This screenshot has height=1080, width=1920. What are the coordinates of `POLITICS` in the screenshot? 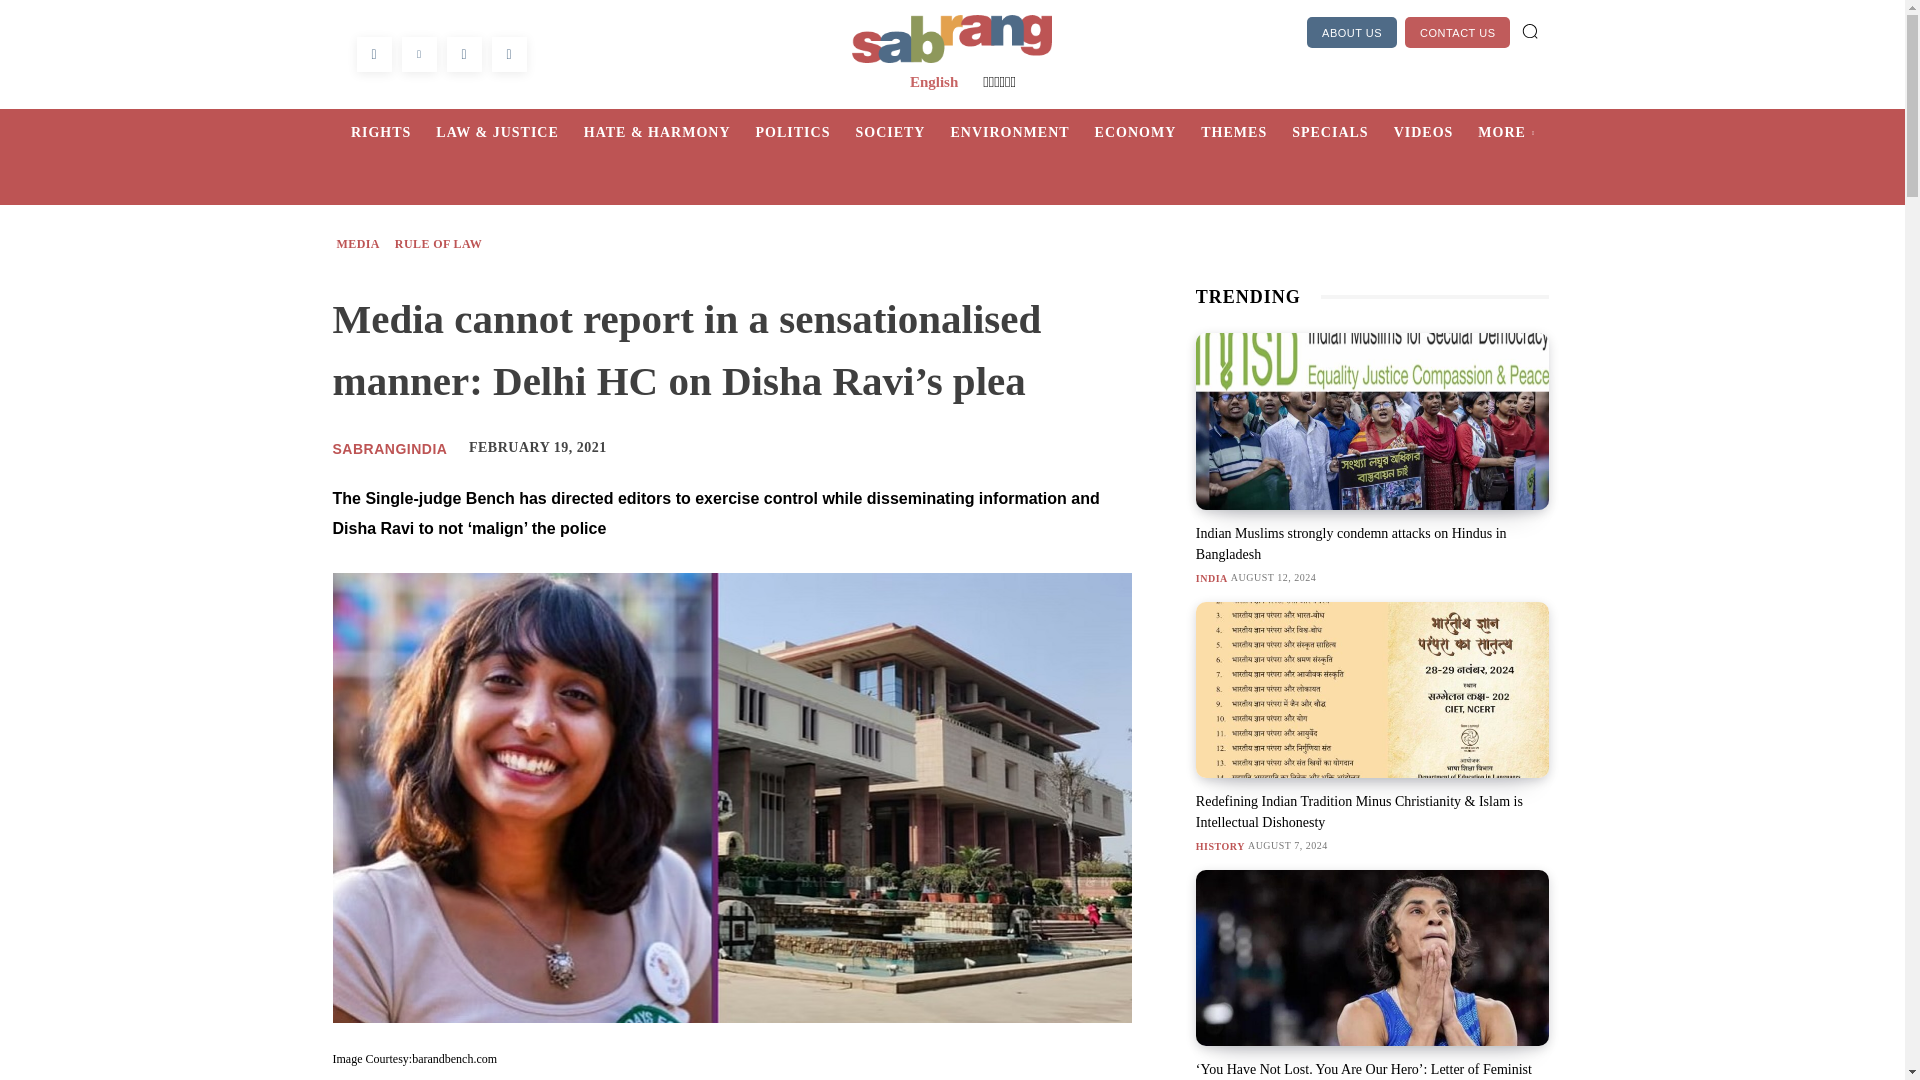 It's located at (806, 132).